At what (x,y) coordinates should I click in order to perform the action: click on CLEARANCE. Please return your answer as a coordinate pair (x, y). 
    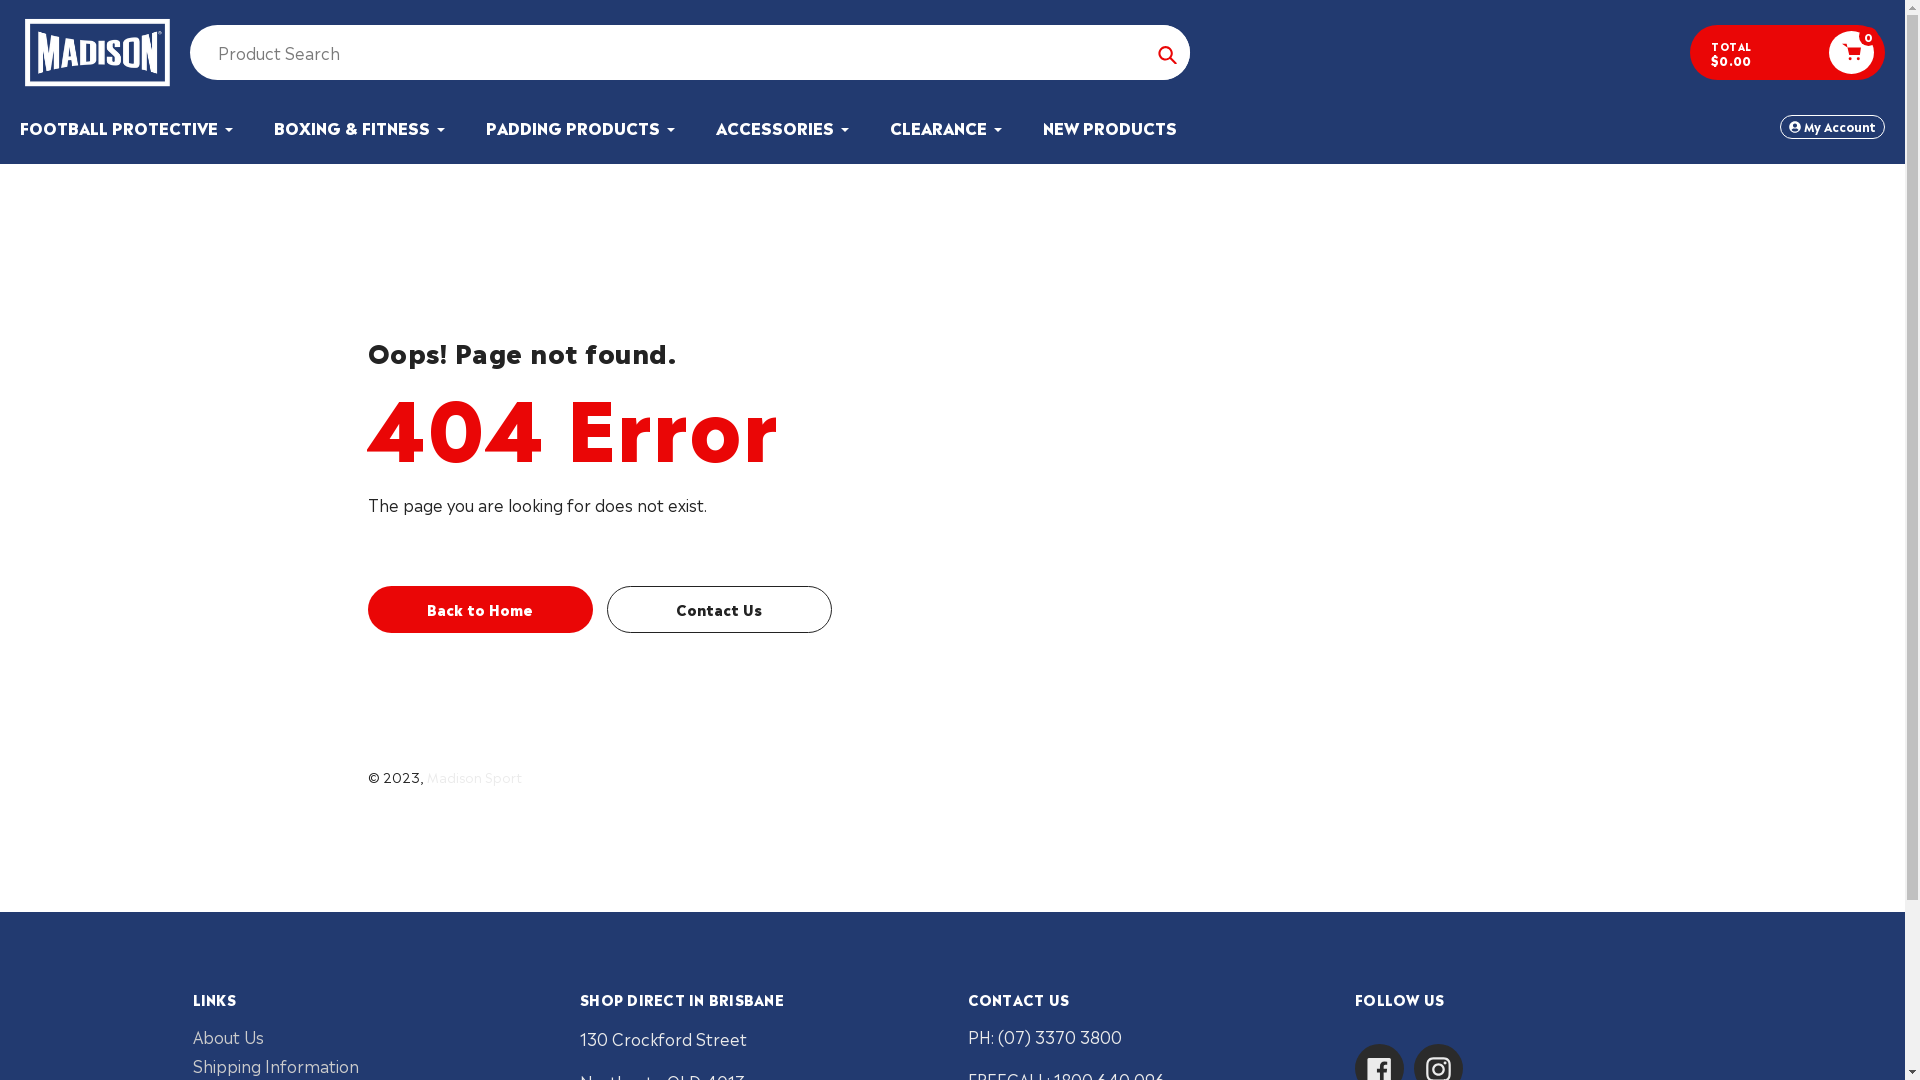
    Looking at the image, I should click on (947, 127).